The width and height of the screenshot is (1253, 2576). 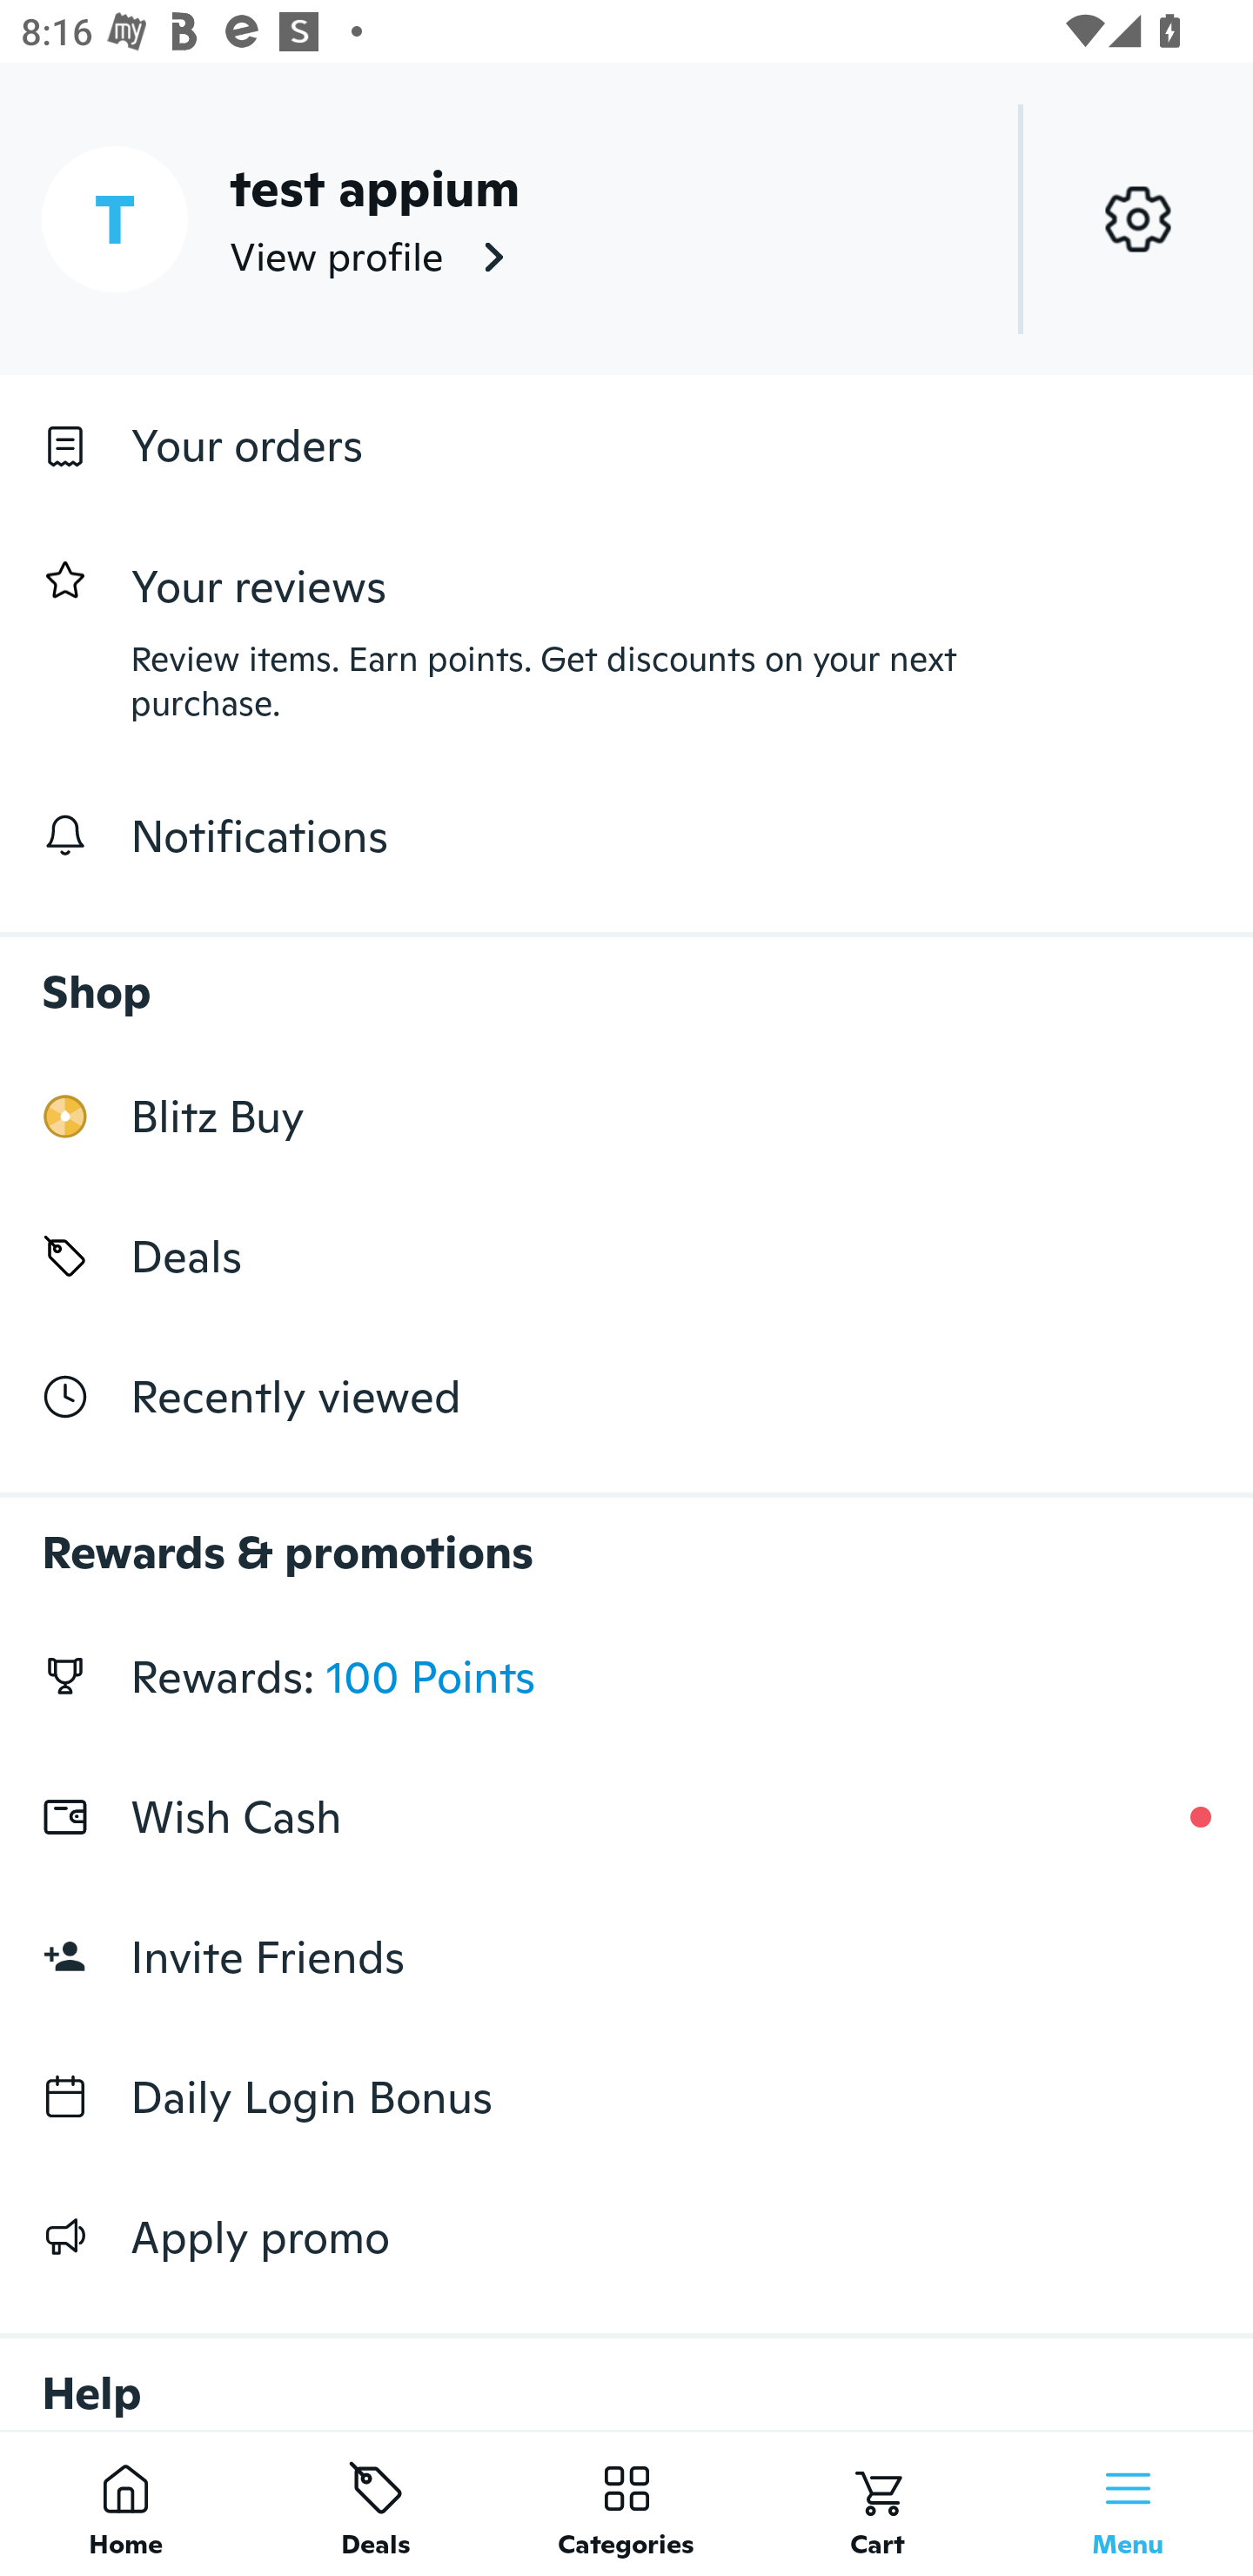 What do you see at coordinates (626, 219) in the screenshot?
I see `T test appium View profile` at bounding box center [626, 219].